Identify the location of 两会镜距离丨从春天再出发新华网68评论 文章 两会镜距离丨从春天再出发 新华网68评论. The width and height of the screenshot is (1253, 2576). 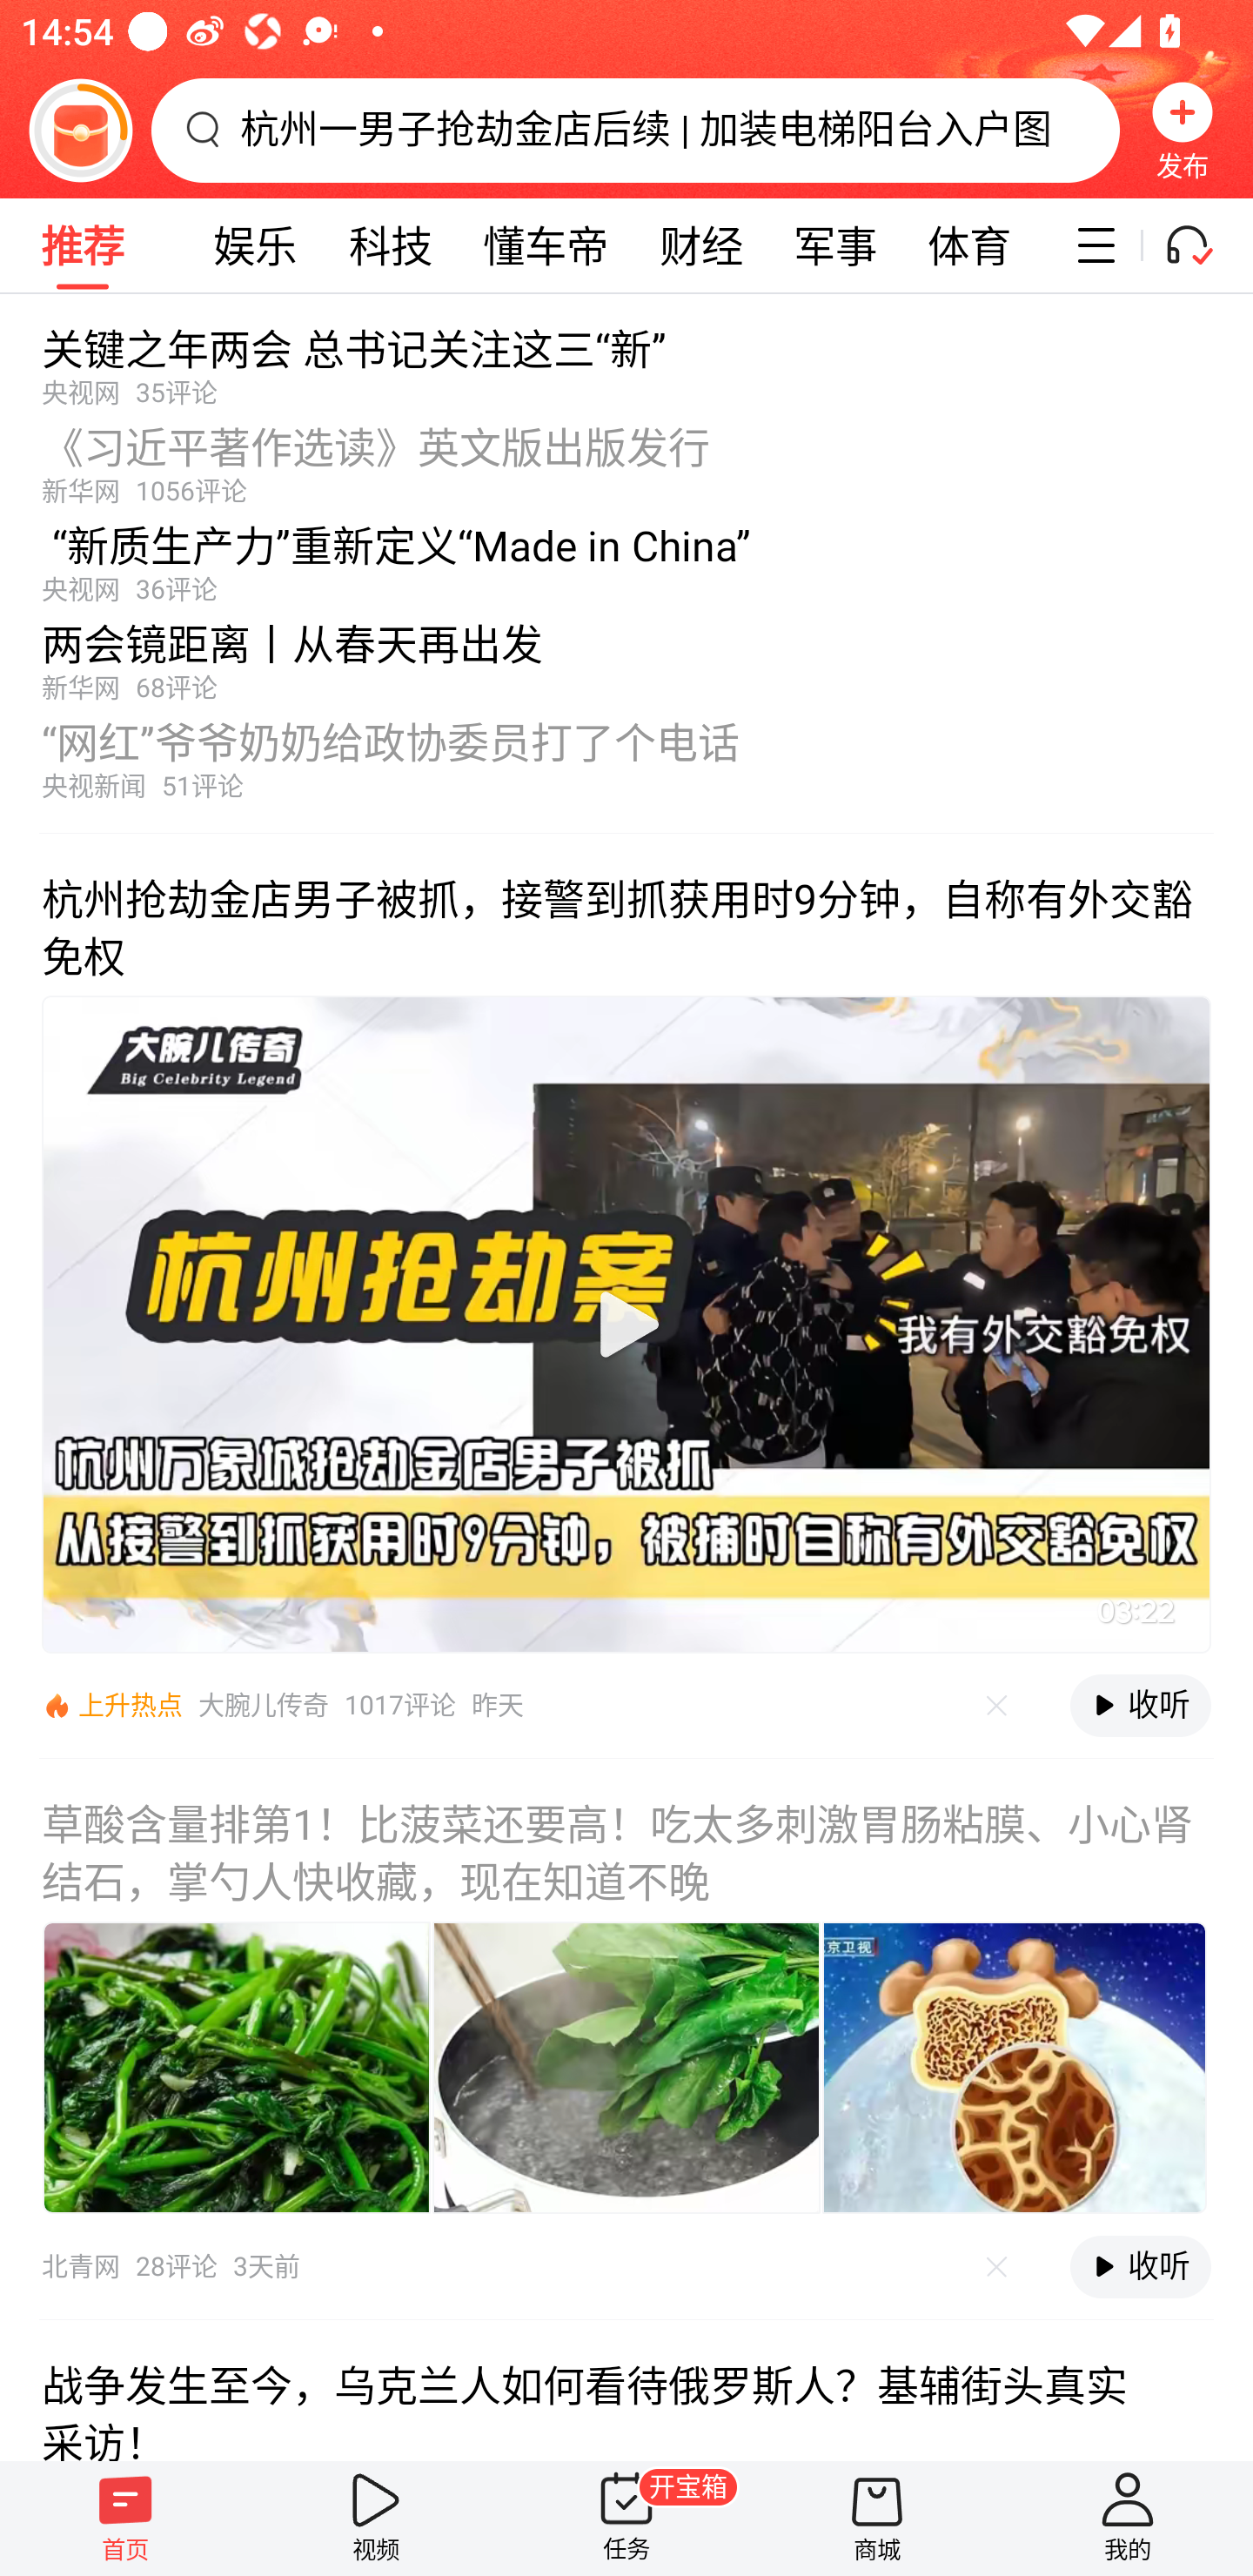
(626, 654).